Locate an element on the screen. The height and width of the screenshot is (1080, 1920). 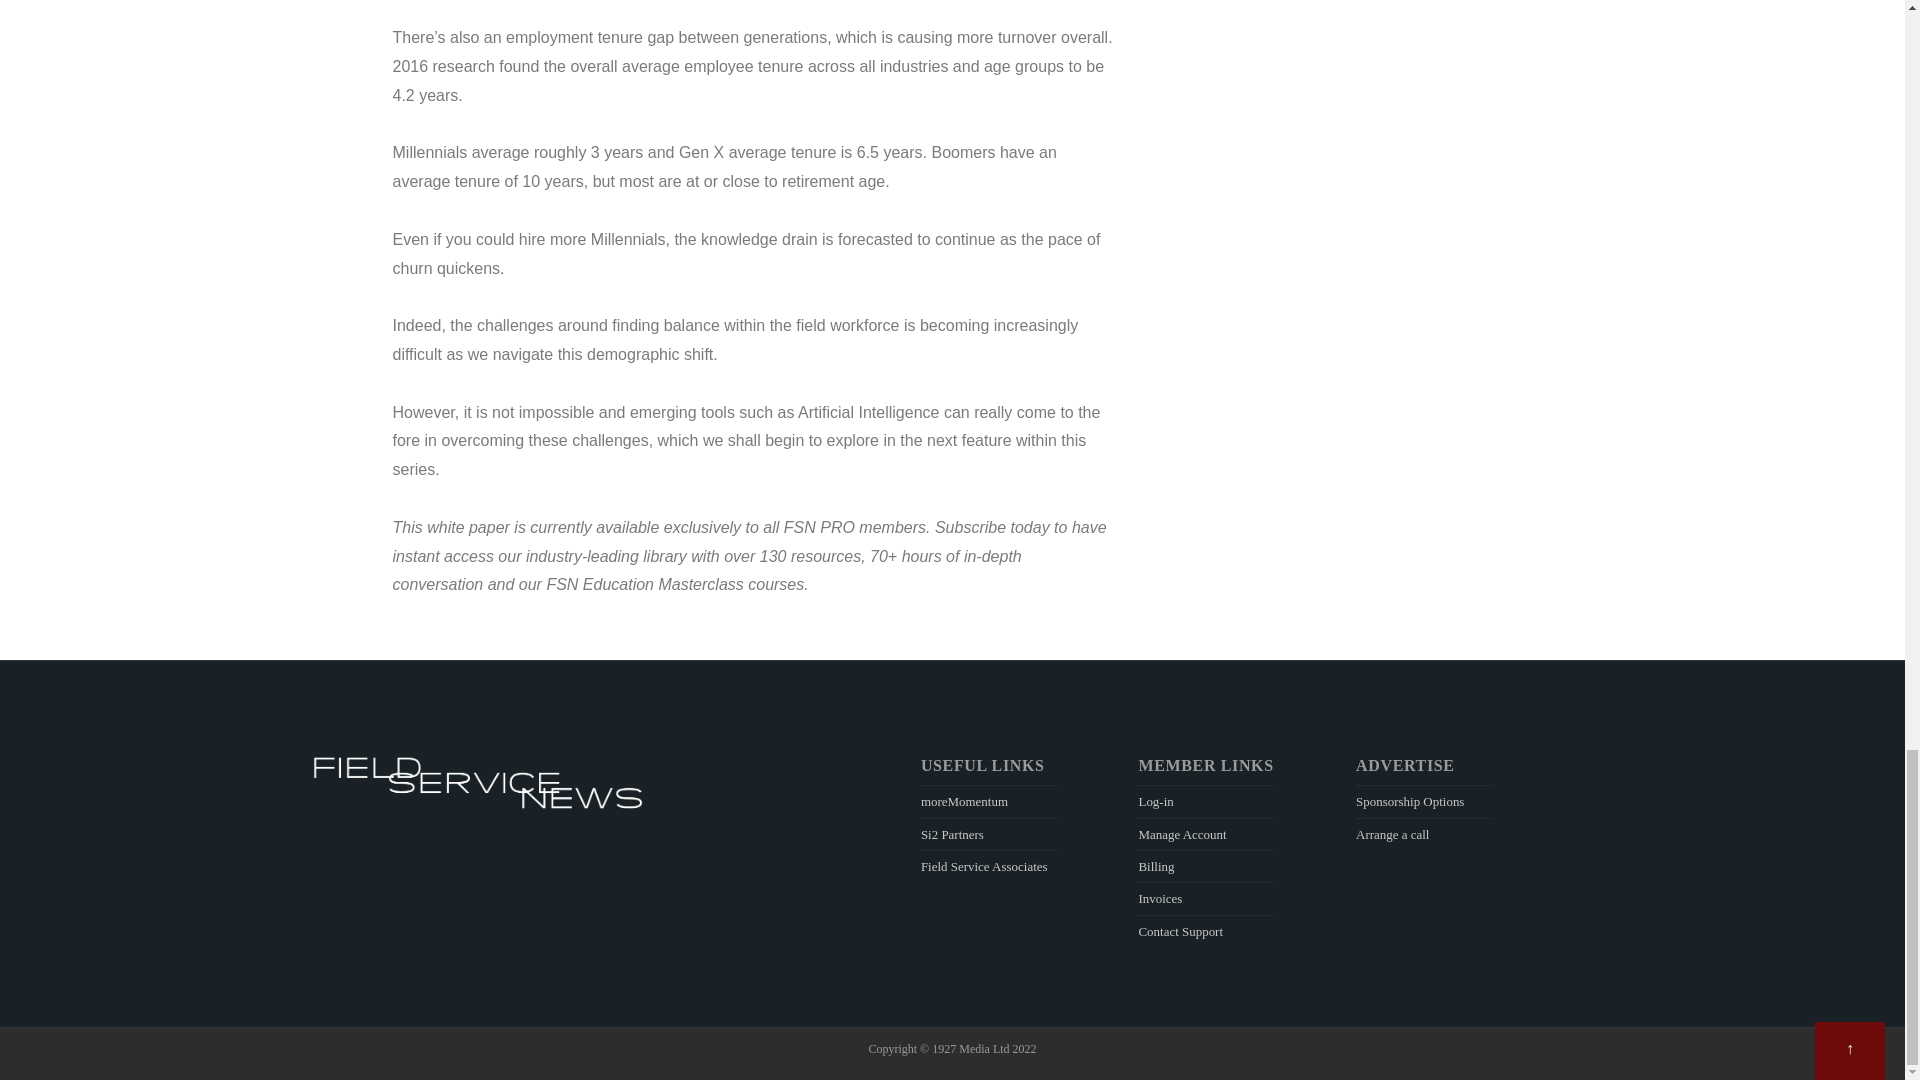
Log-in is located at coordinates (1156, 800).